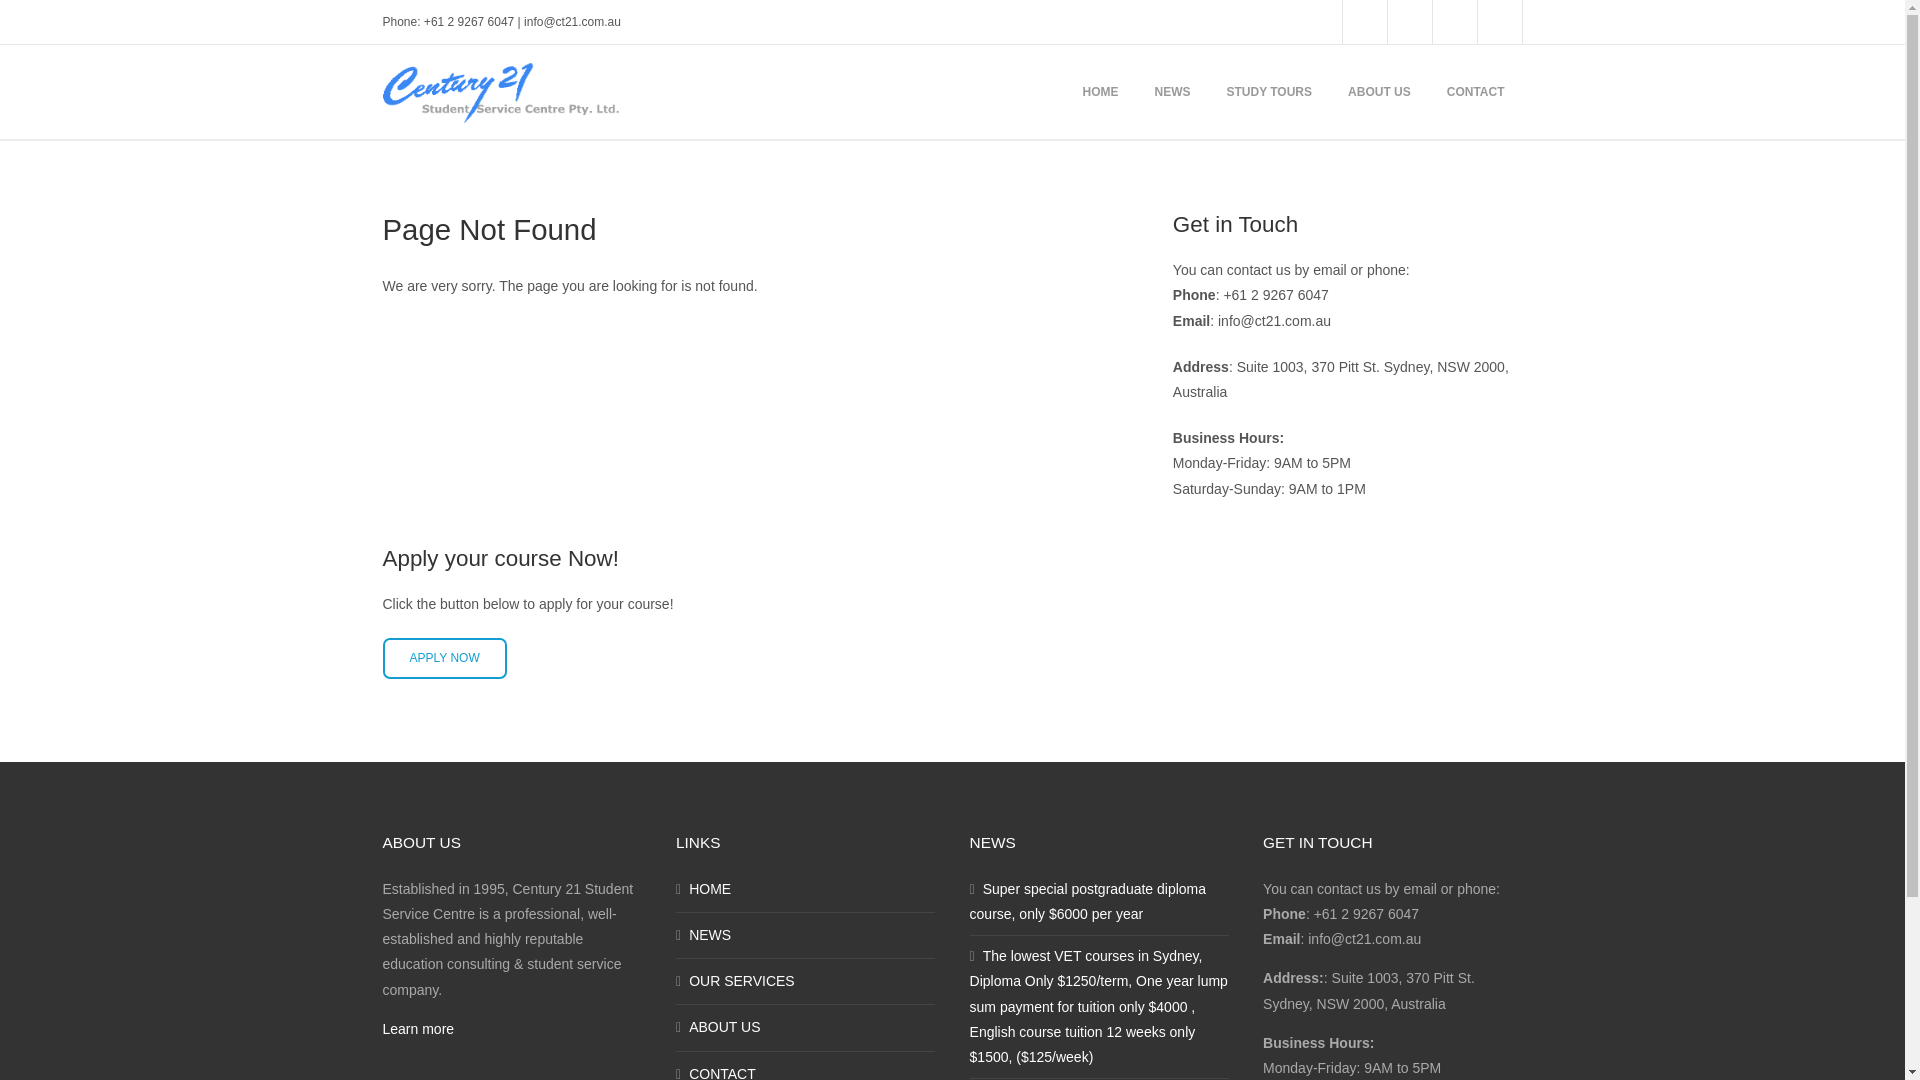  Describe the element at coordinates (1410, 22) in the screenshot. I see `Facebook` at that location.